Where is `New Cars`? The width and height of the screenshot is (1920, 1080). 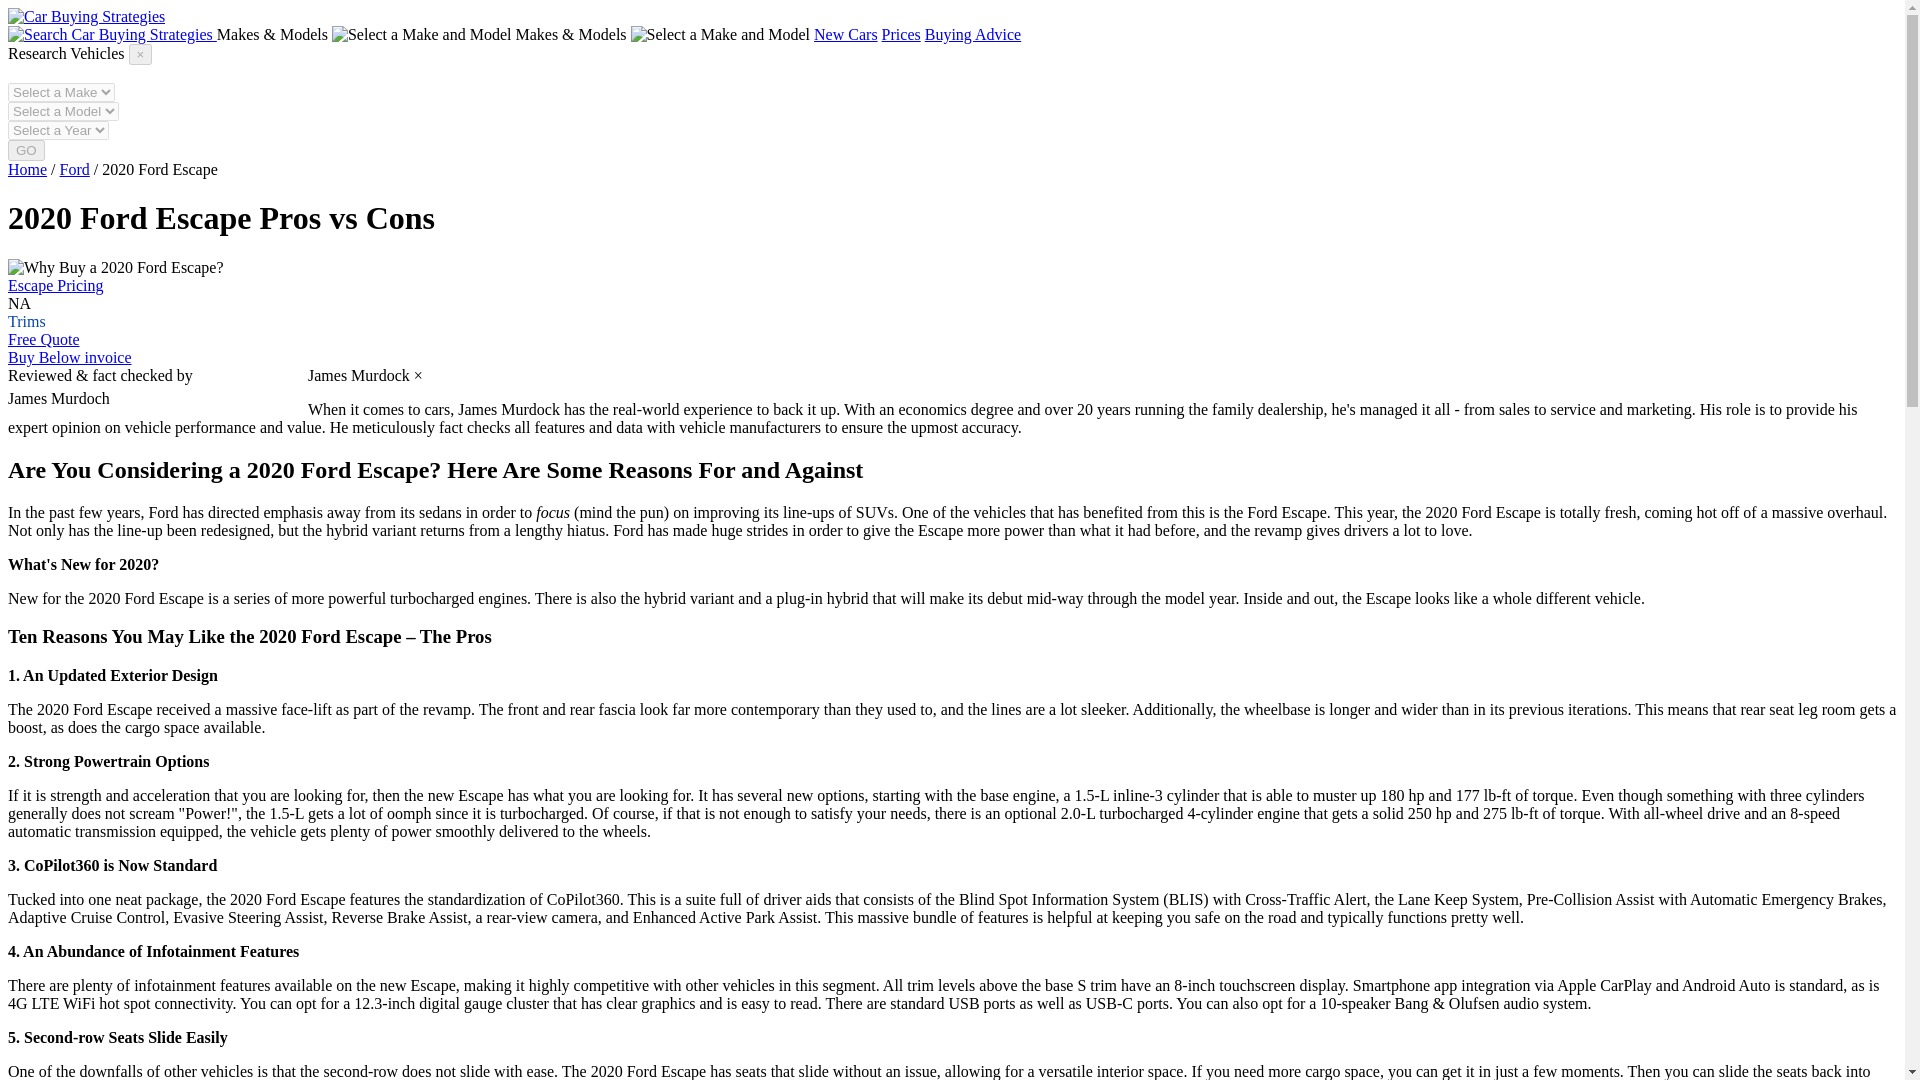 New Cars is located at coordinates (846, 34).